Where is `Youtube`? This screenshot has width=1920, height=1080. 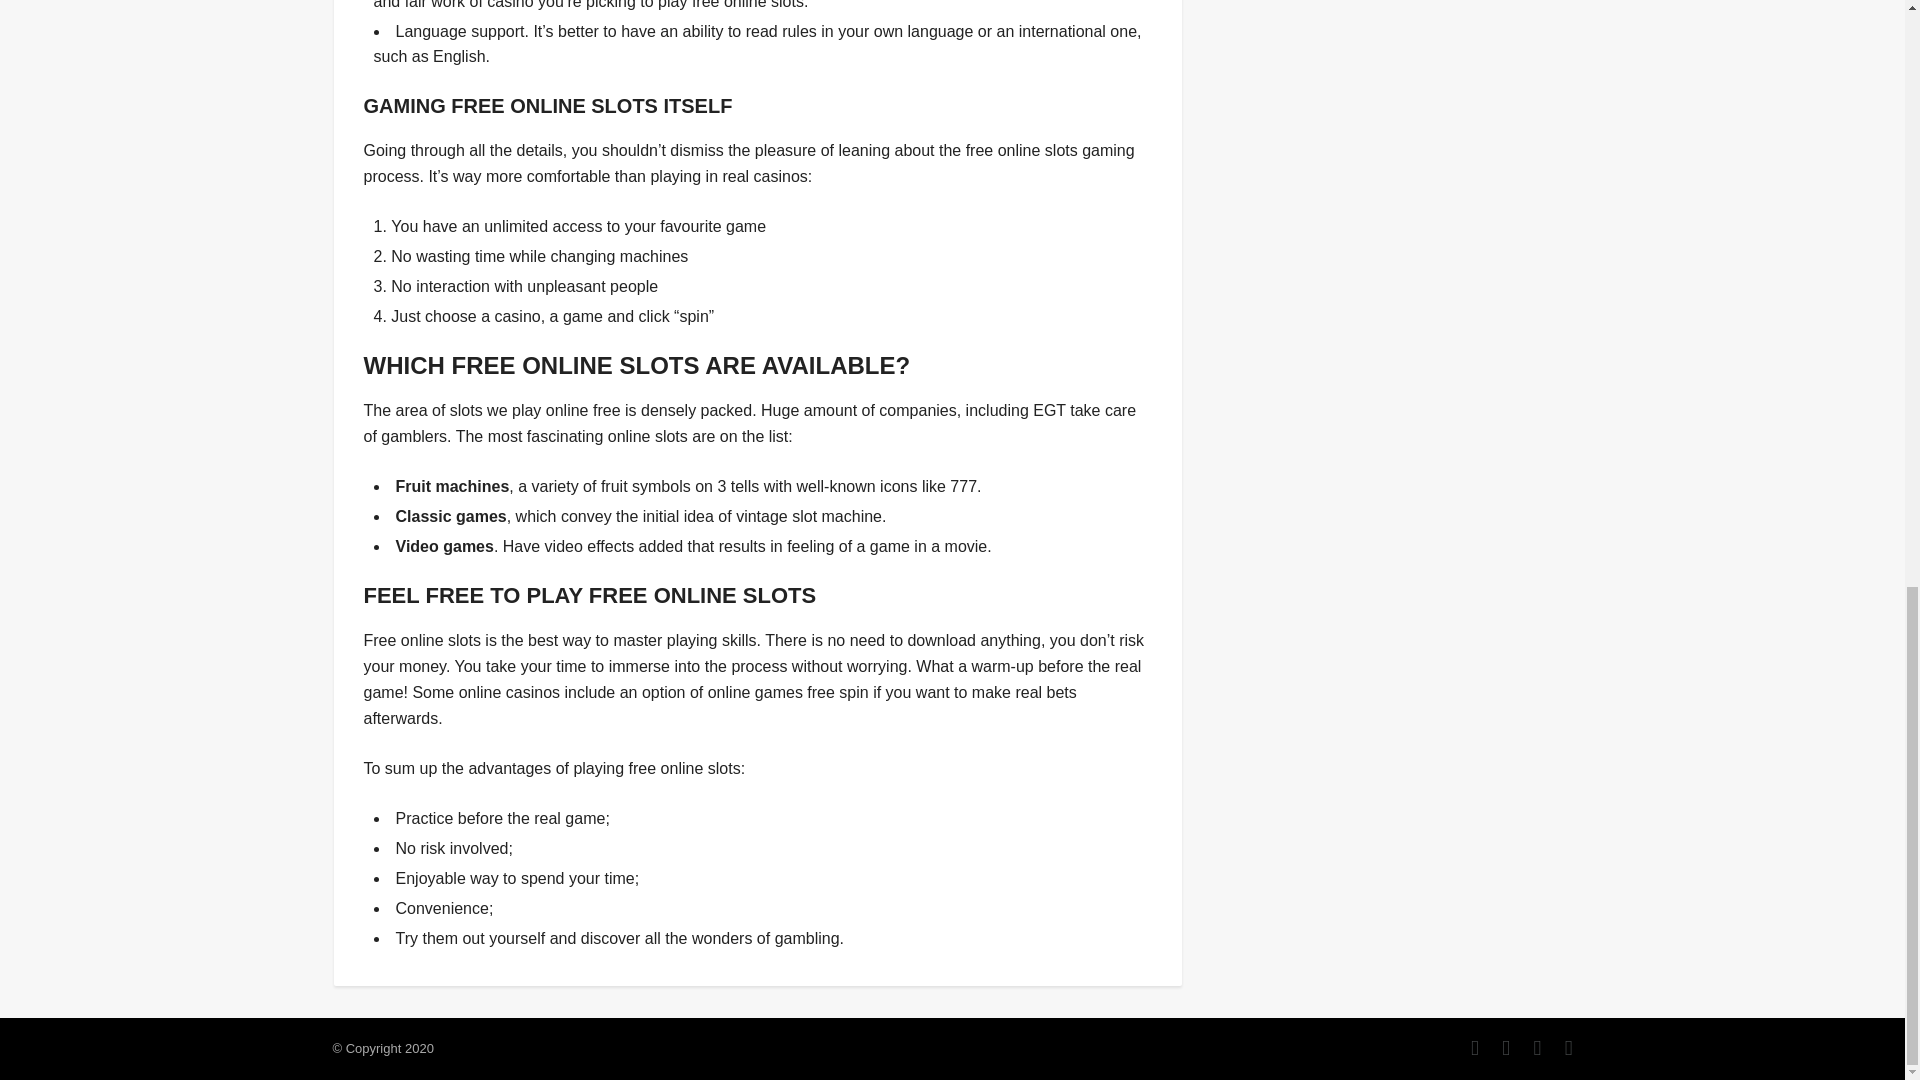 Youtube is located at coordinates (1558, 1048).